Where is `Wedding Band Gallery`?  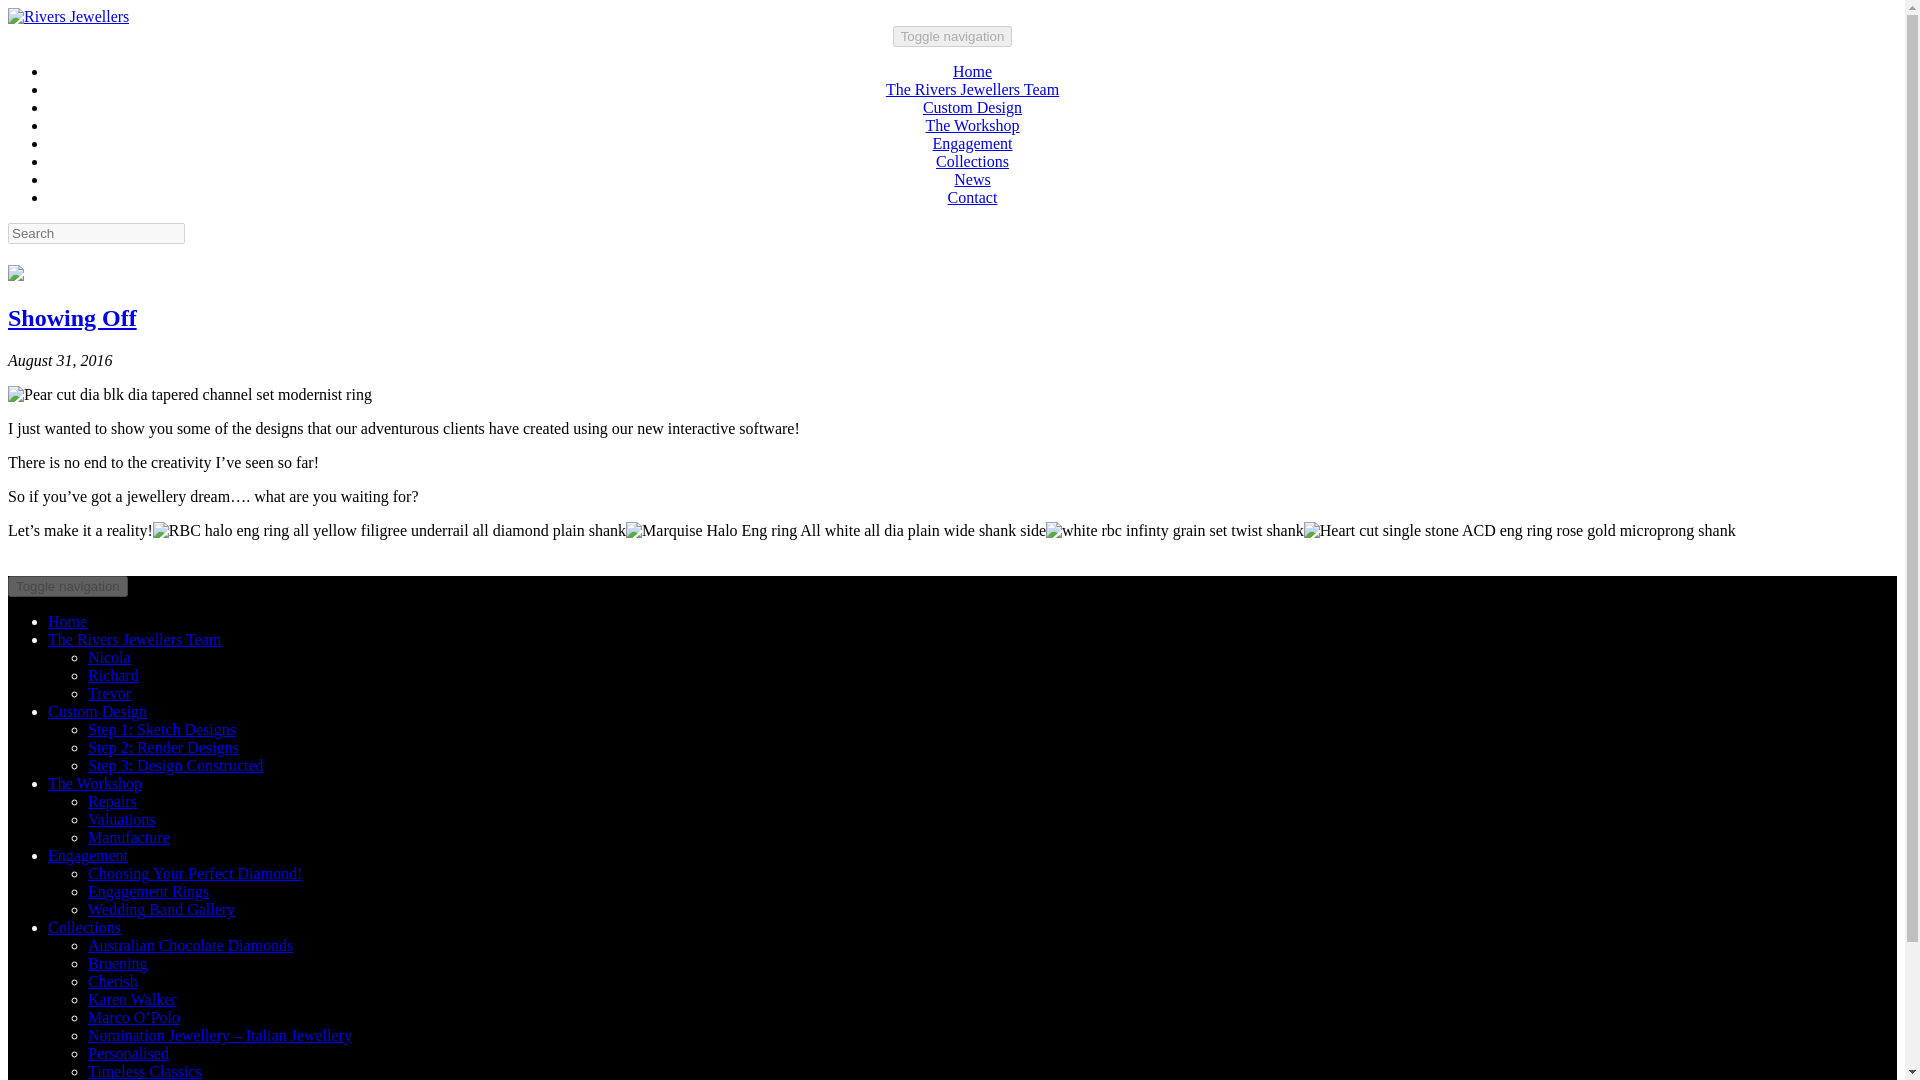 Wedding Band Gallery is located at coordinates (161, 909).